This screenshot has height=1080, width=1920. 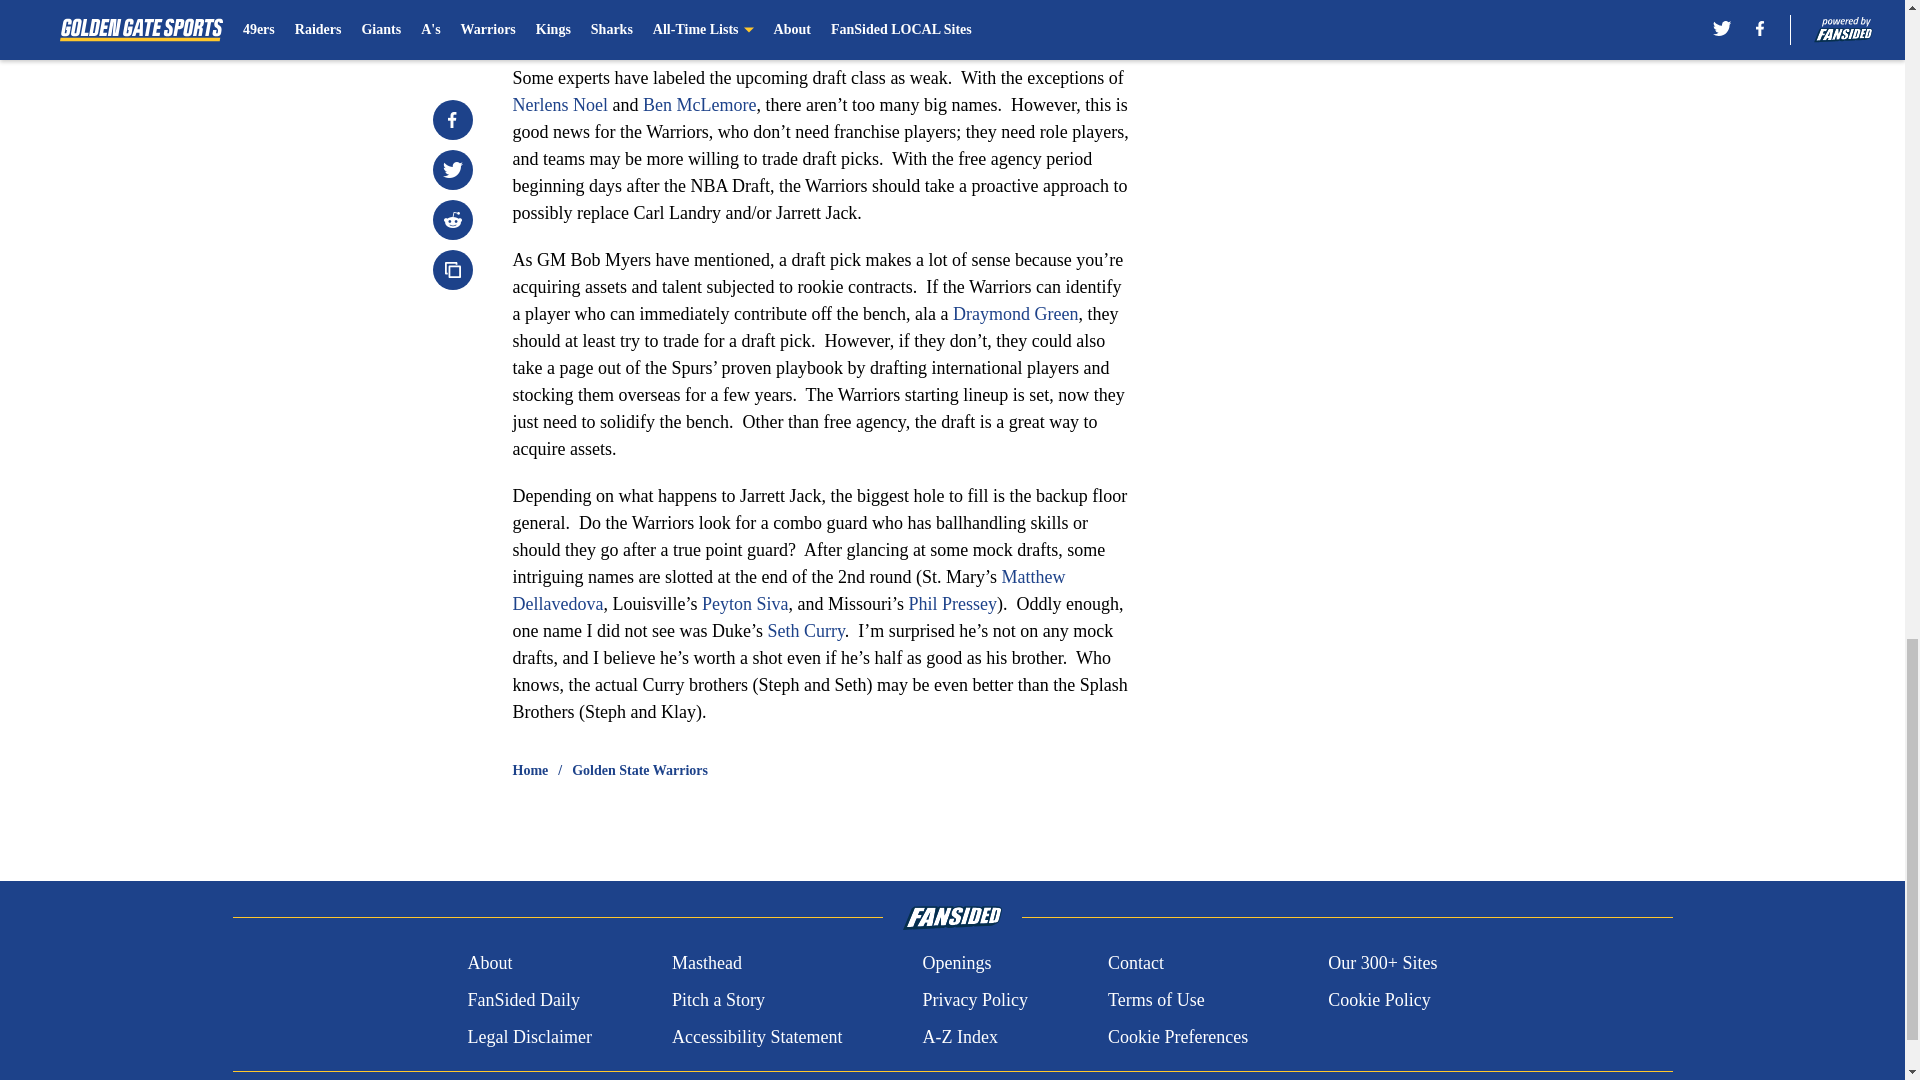 I want to click on Golden State Warriors, so click(x=640, y=770).